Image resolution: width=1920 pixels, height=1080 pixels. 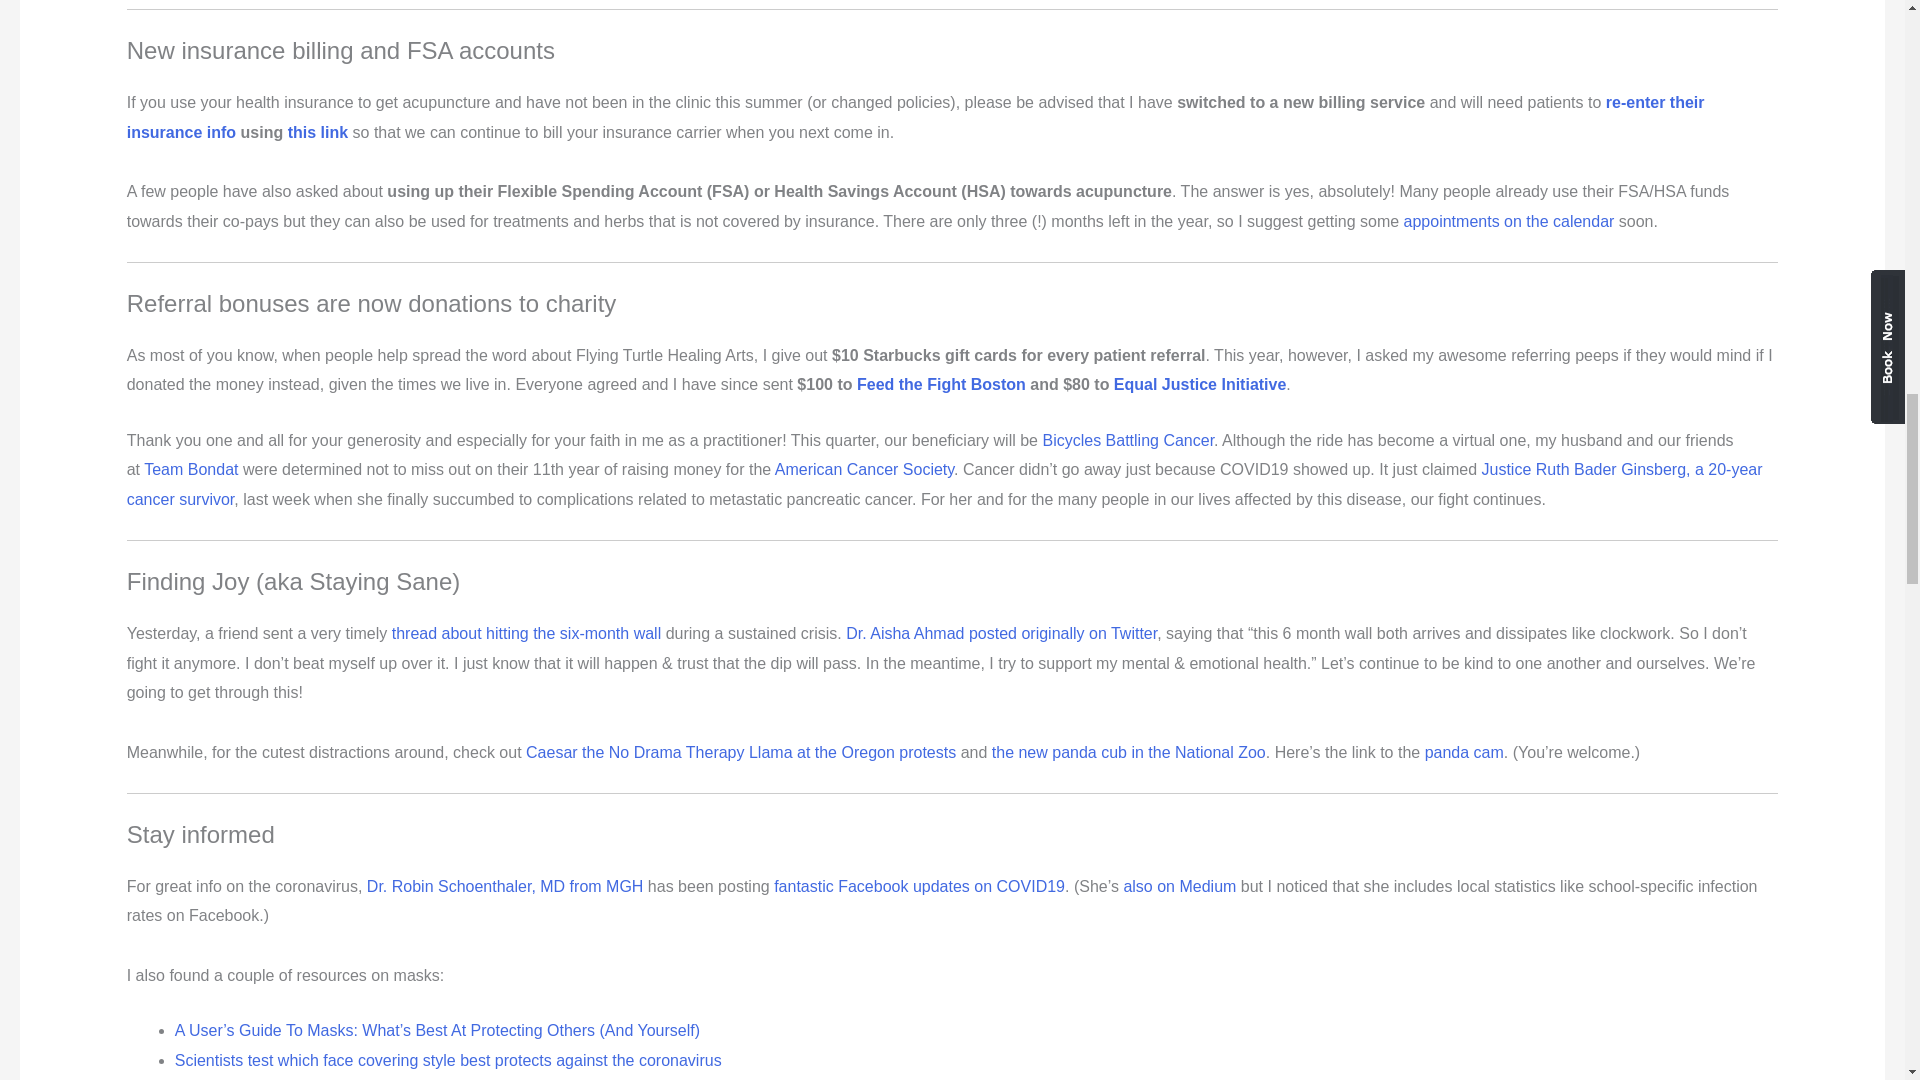 I want to click on Team Bondat, so click(x=191, y=470).